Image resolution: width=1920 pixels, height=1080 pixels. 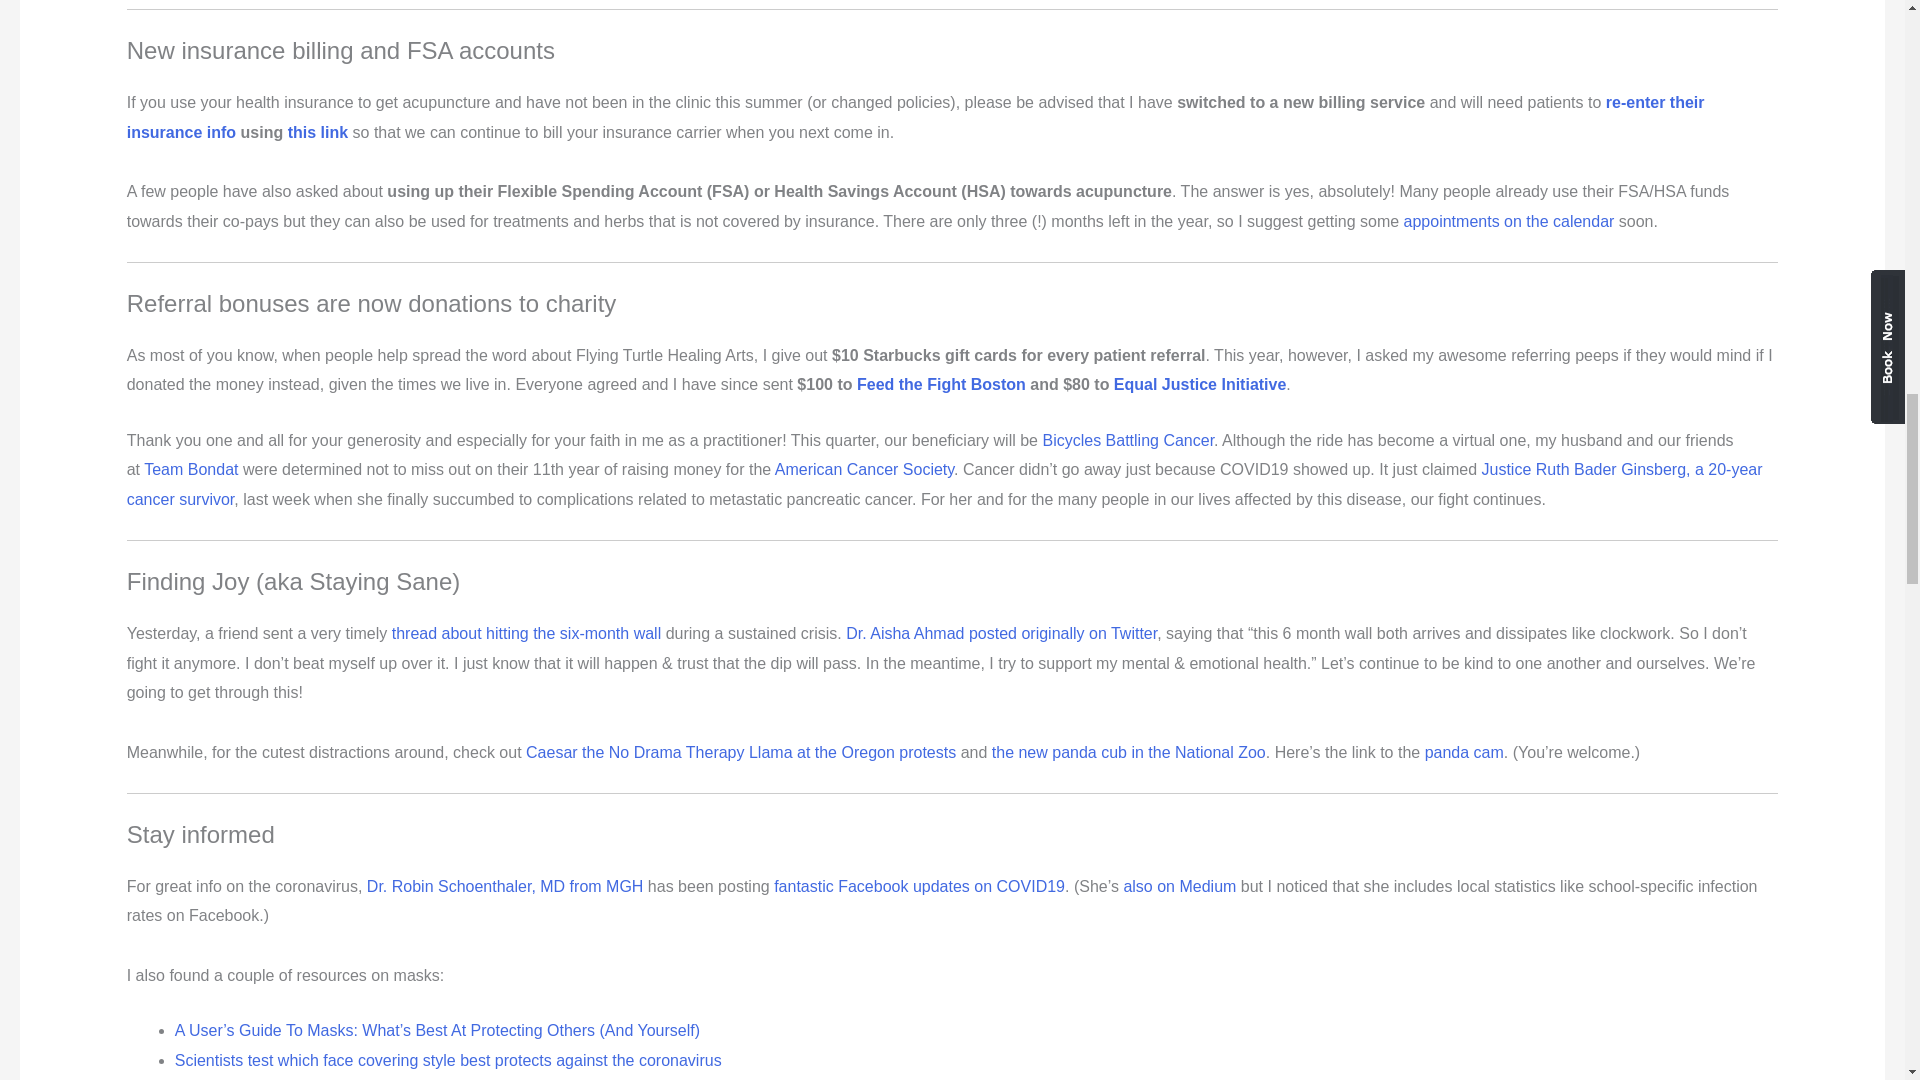 I want to click on Team Bondat, so click(x=191, y=470).